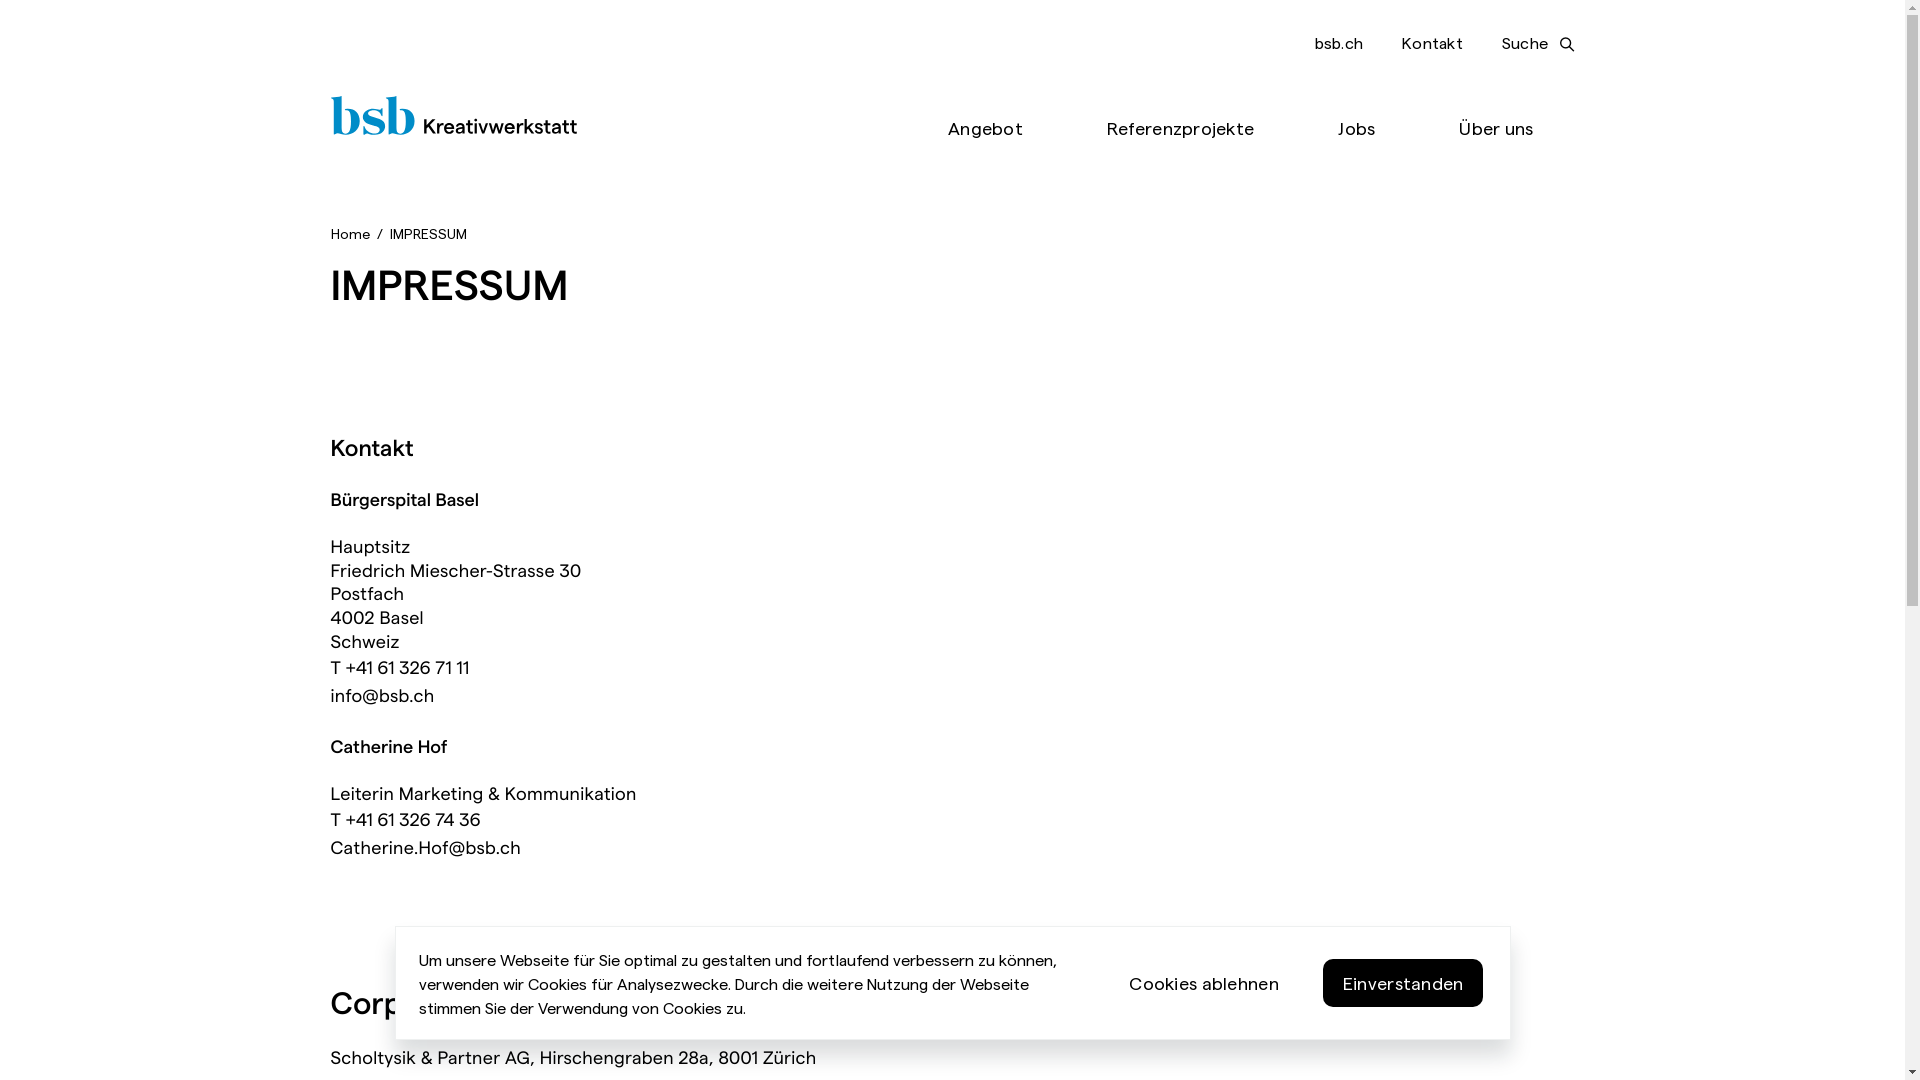 The width and height of the screenshot is (1920, 1080). What do you see at coordinates (404, 819) in the screenshot?
I see `T +41 61 326 74 36` at bounding box center [404, 819].